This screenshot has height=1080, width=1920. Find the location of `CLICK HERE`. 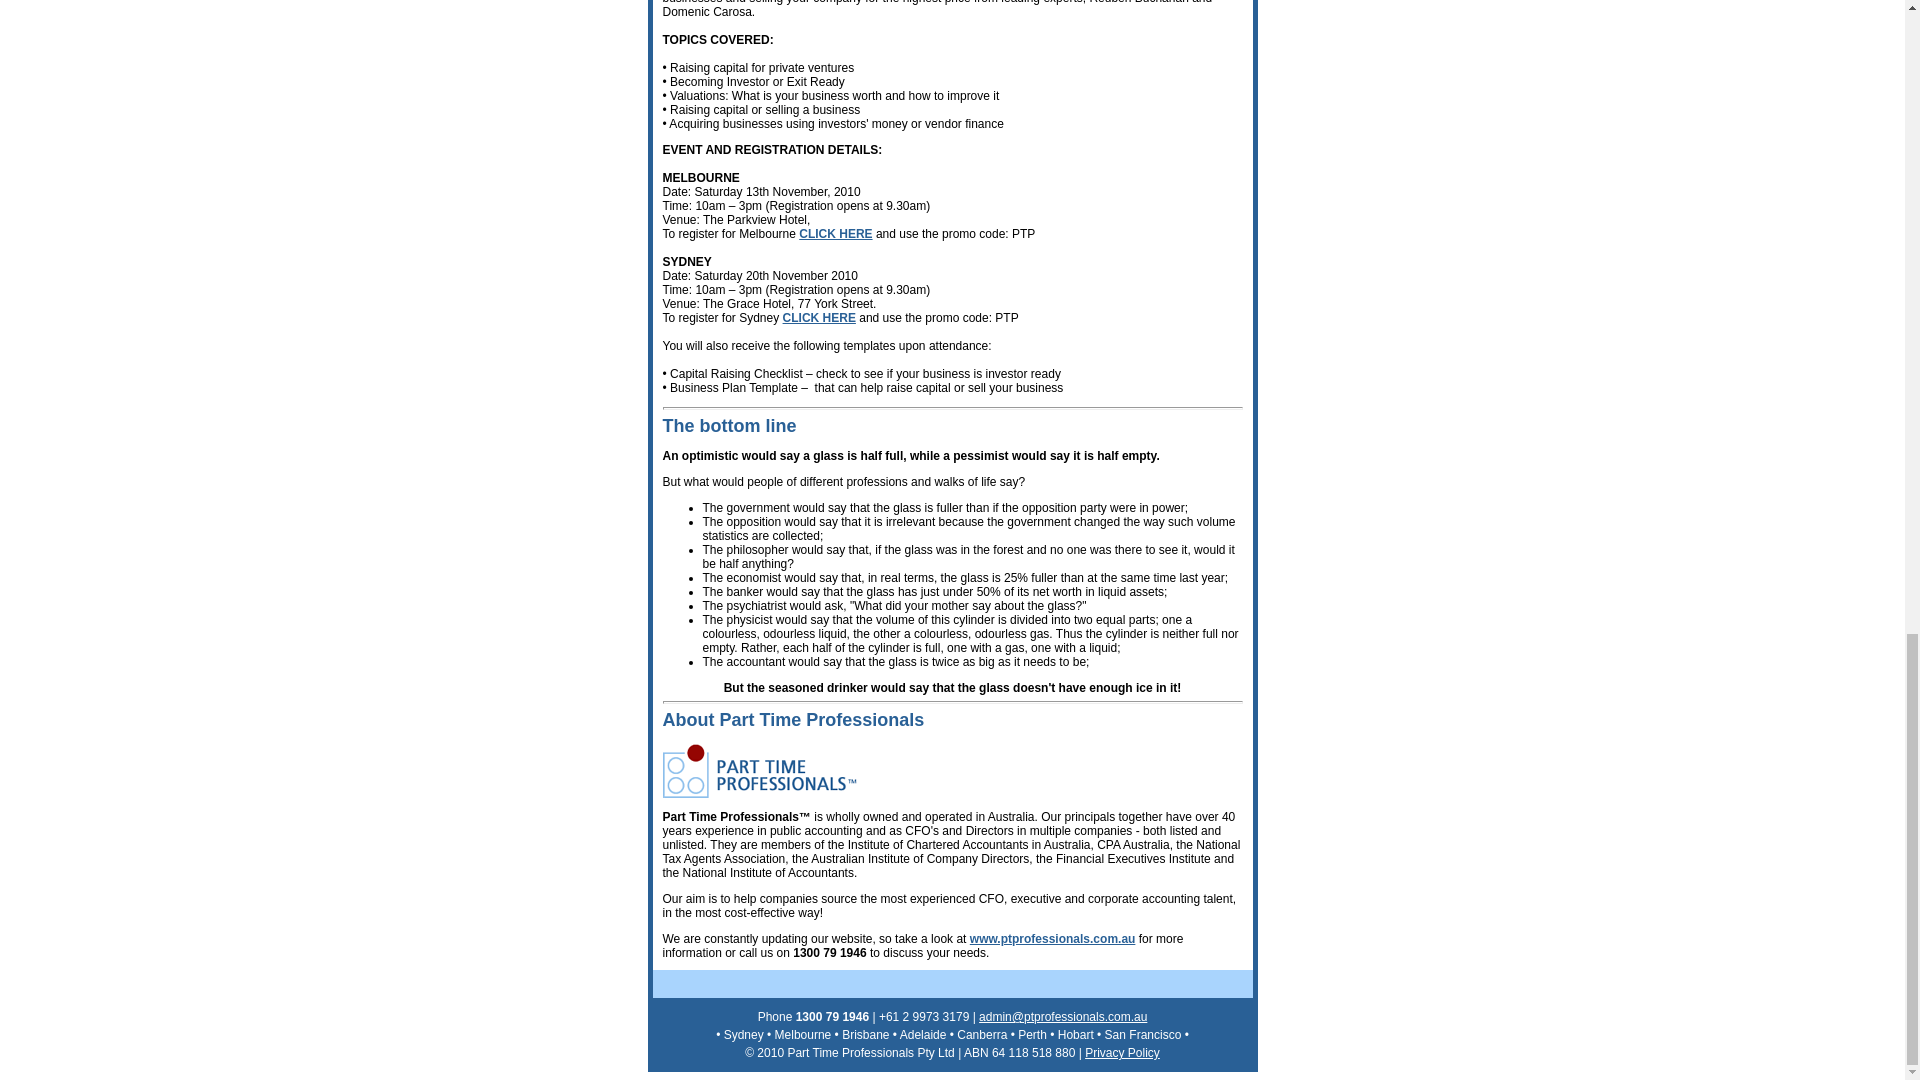

CLICK HERE is located at coordinates (834, 233).